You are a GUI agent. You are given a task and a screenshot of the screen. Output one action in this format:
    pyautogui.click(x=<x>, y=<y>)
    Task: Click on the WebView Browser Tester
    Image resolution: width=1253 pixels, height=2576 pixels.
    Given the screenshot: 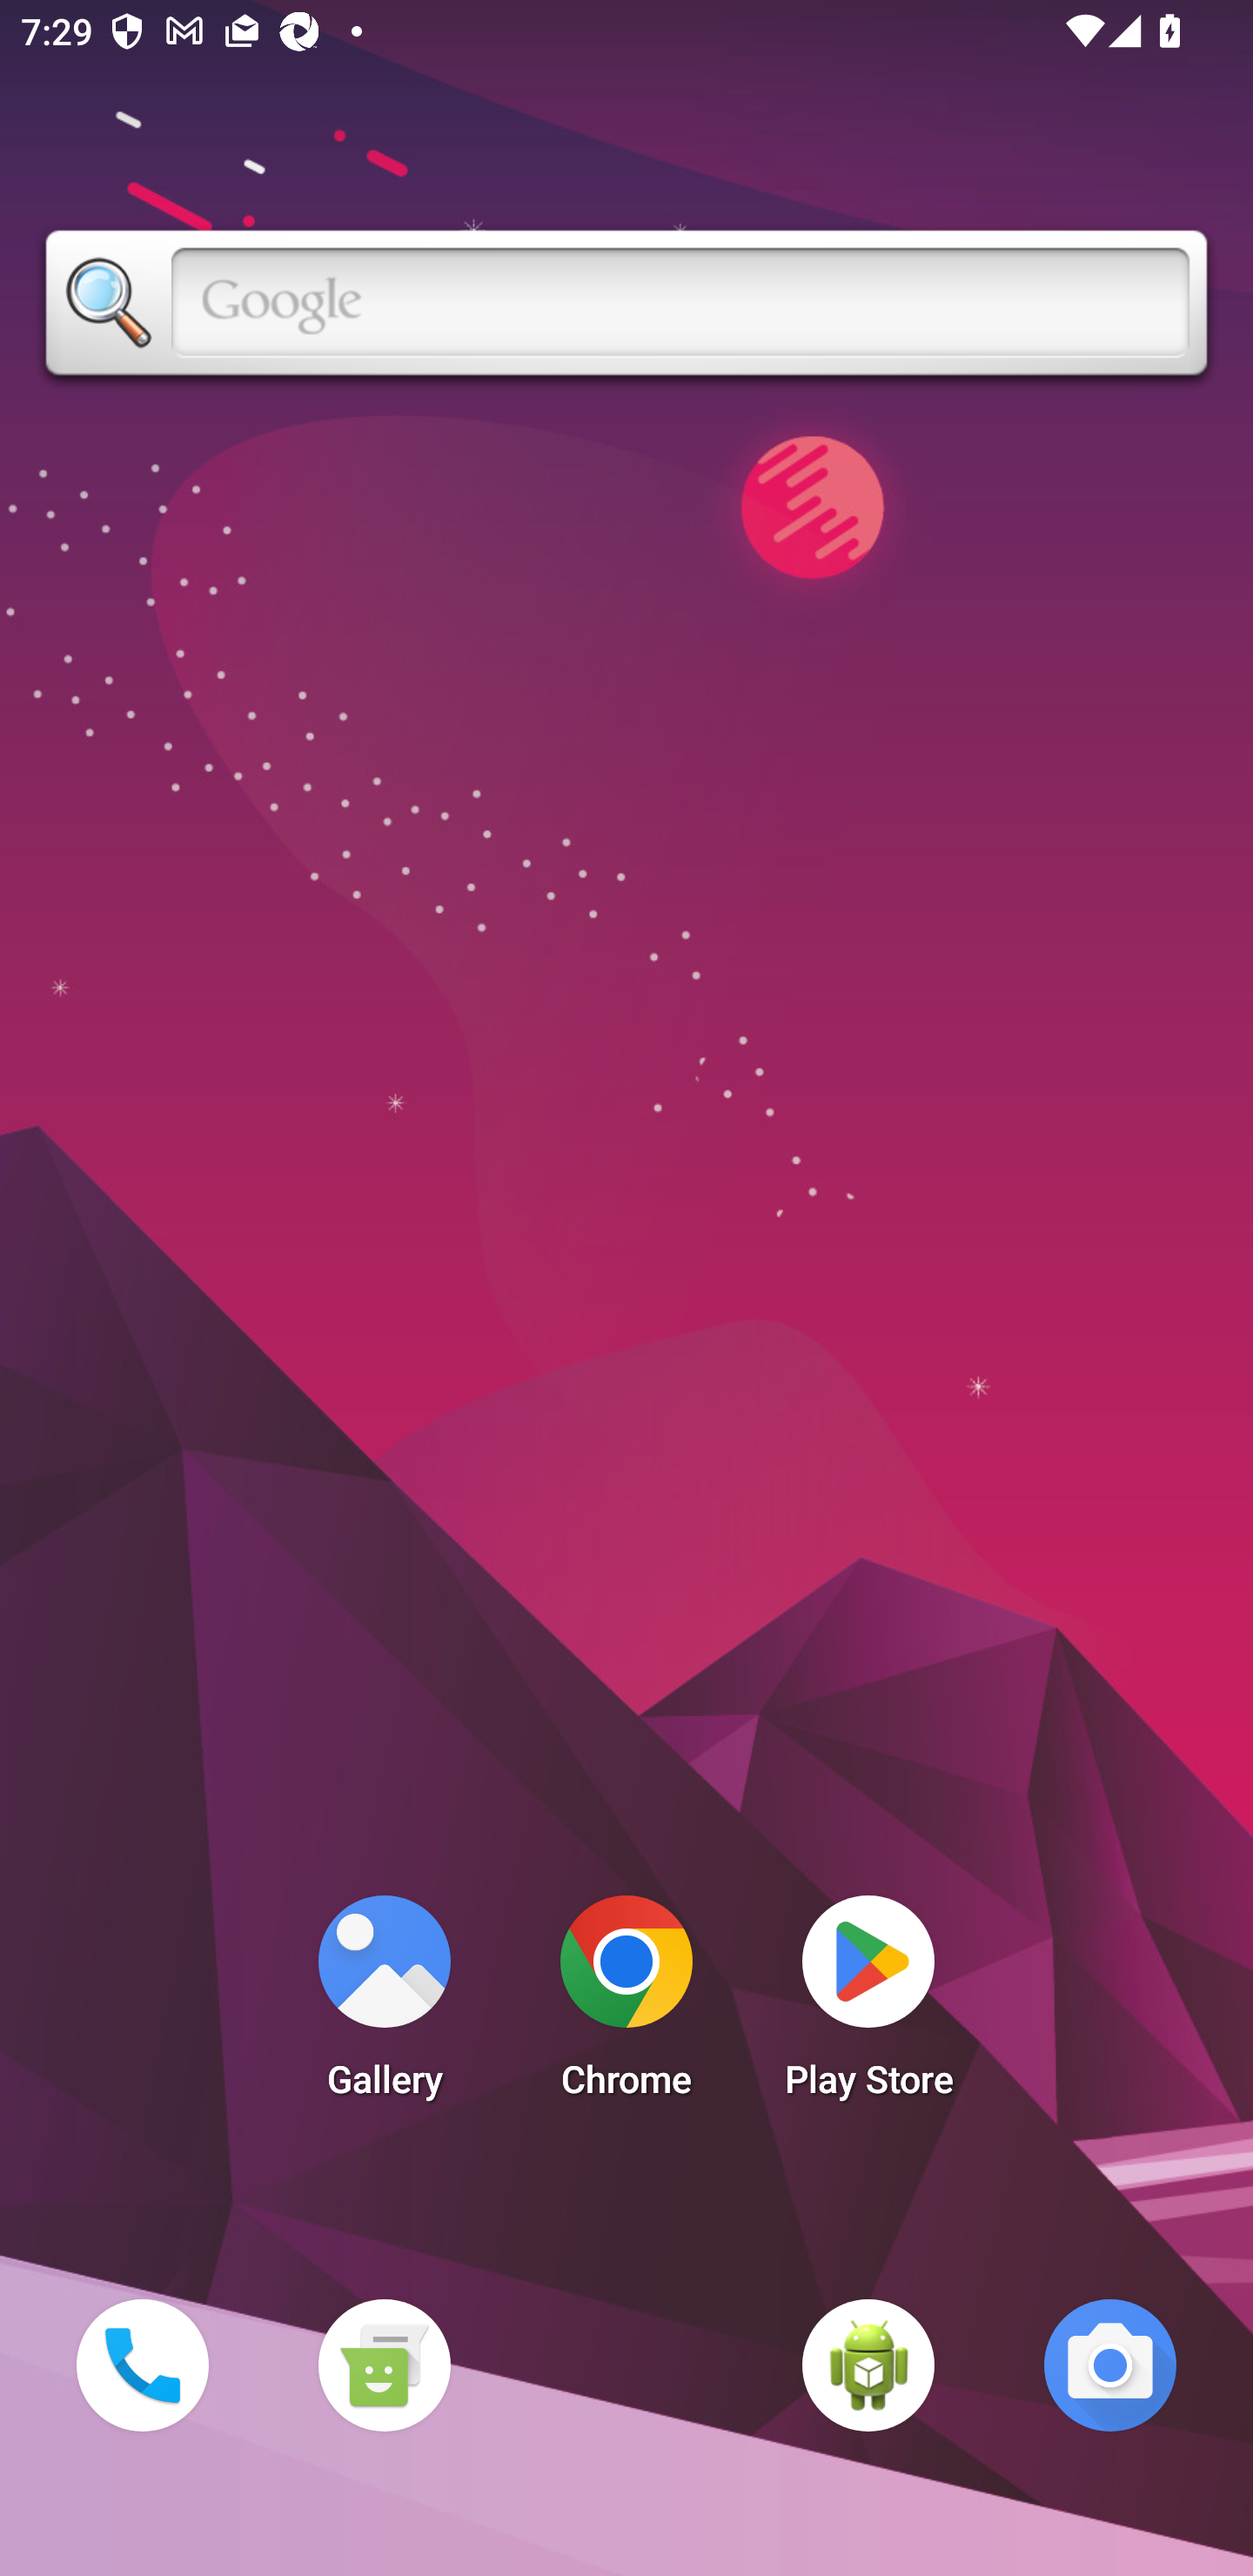 What is the action you would take?
    pyautogui.click(x=868, y=2365)
    